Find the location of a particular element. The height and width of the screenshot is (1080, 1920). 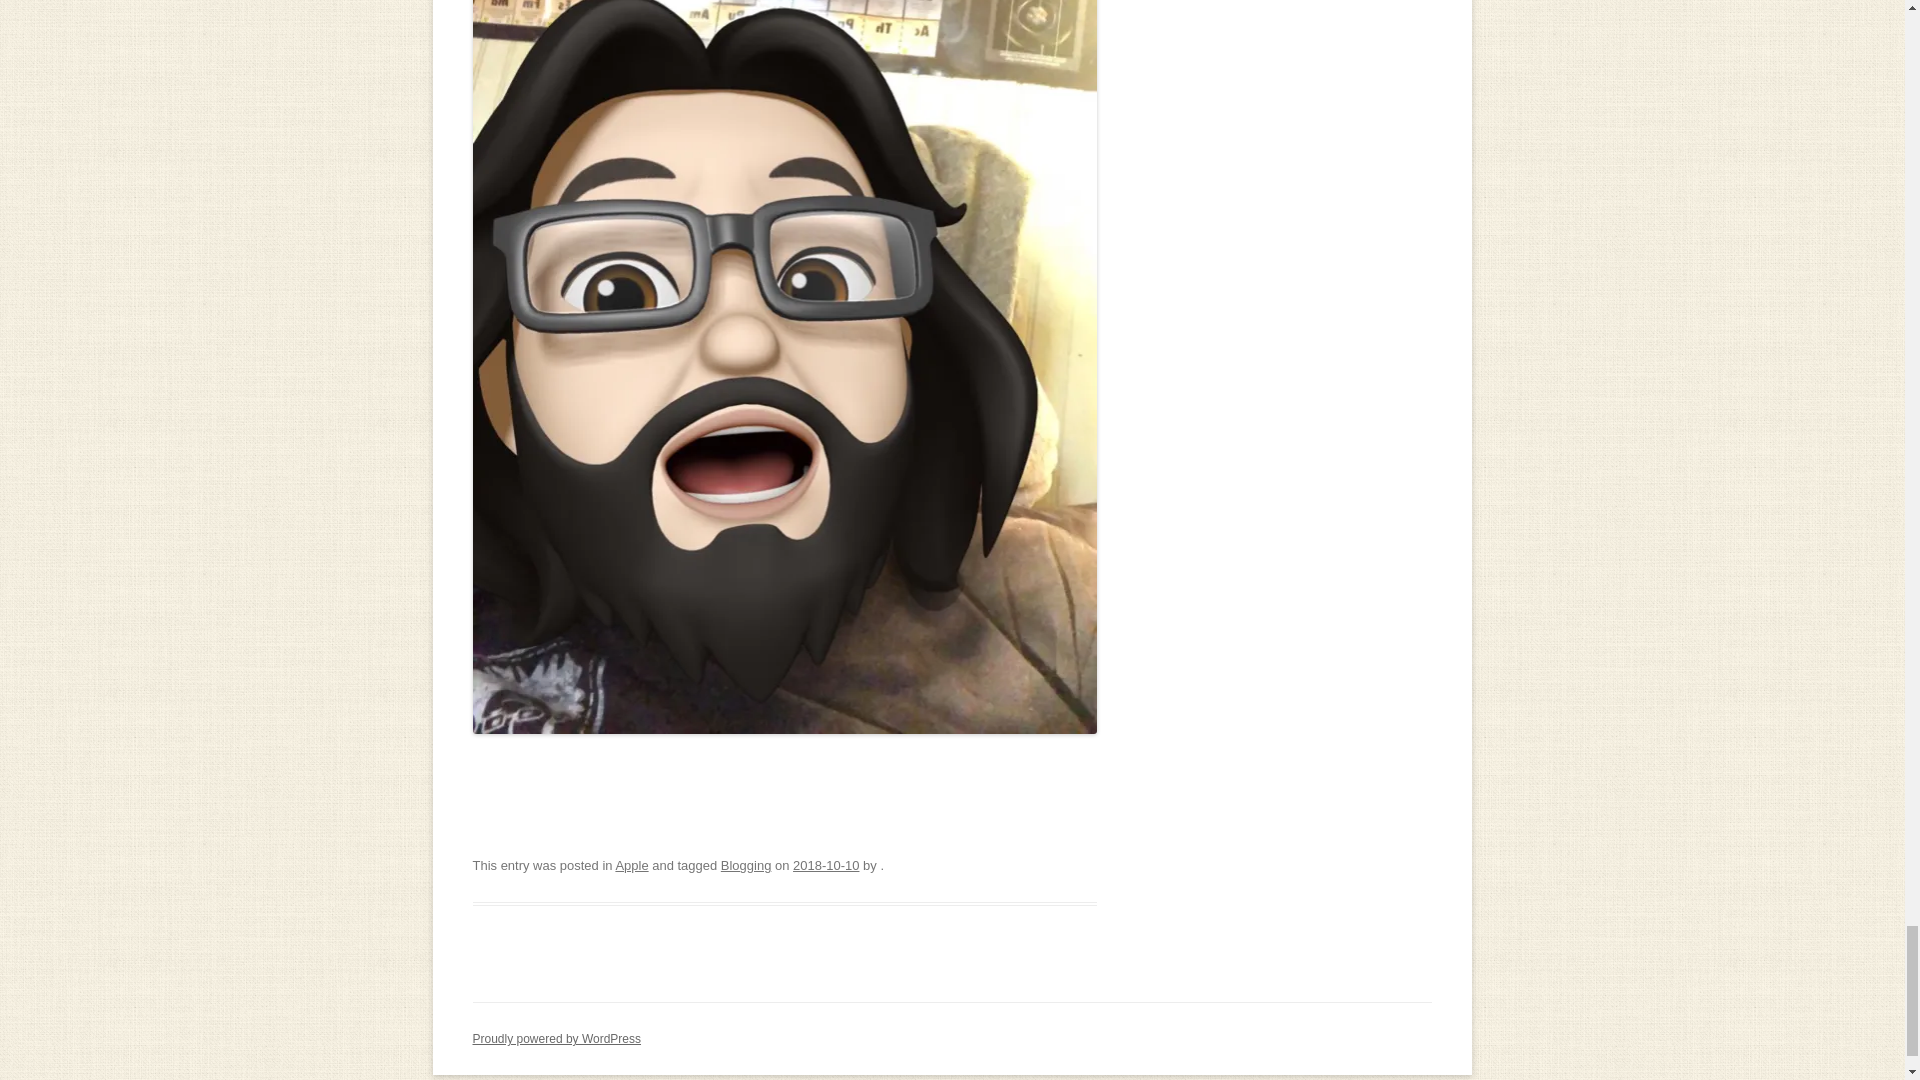

Apple is located at coordinates (631, 864).